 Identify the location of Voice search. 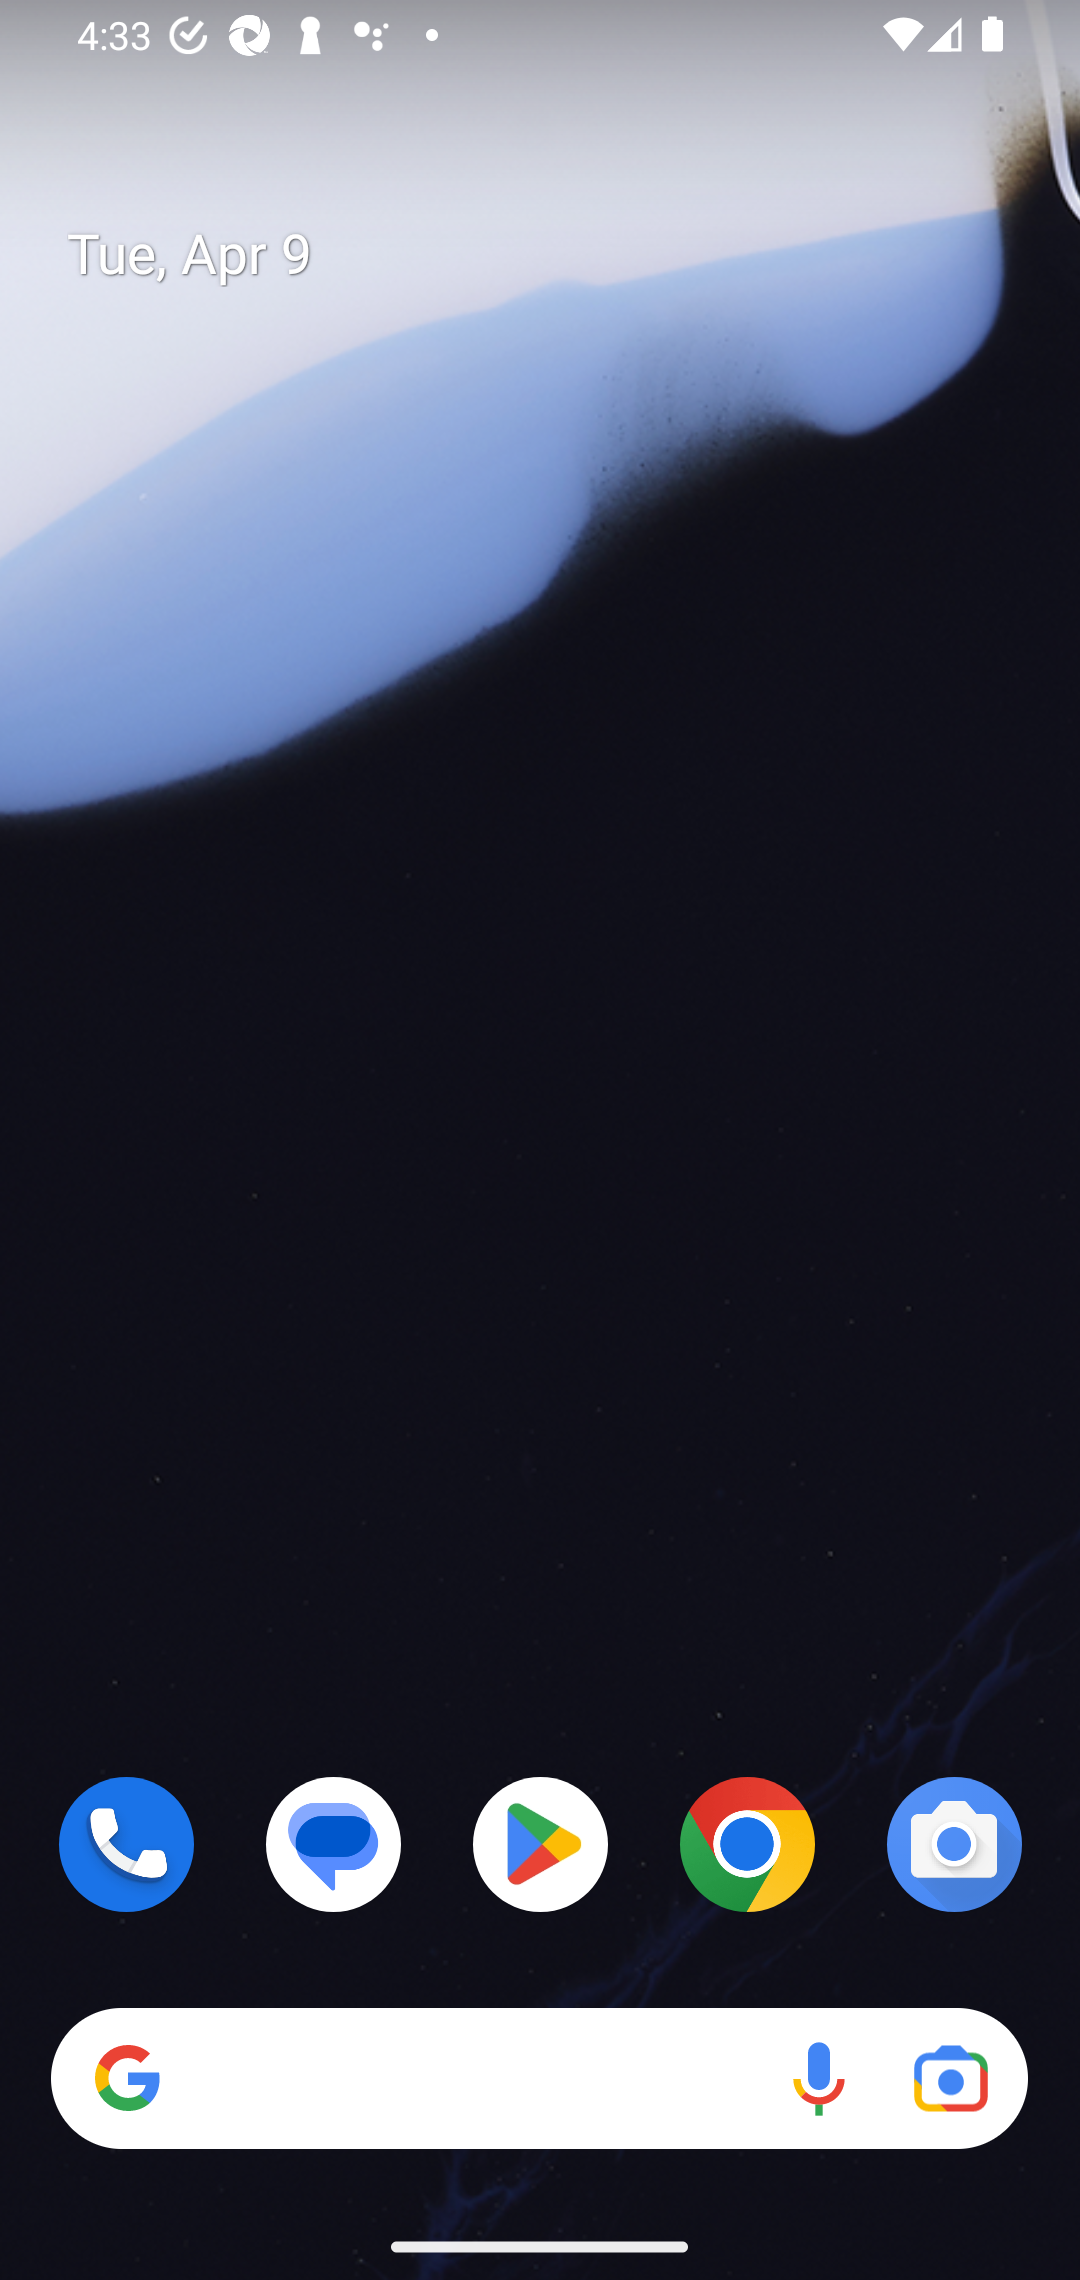
(818, 2079).